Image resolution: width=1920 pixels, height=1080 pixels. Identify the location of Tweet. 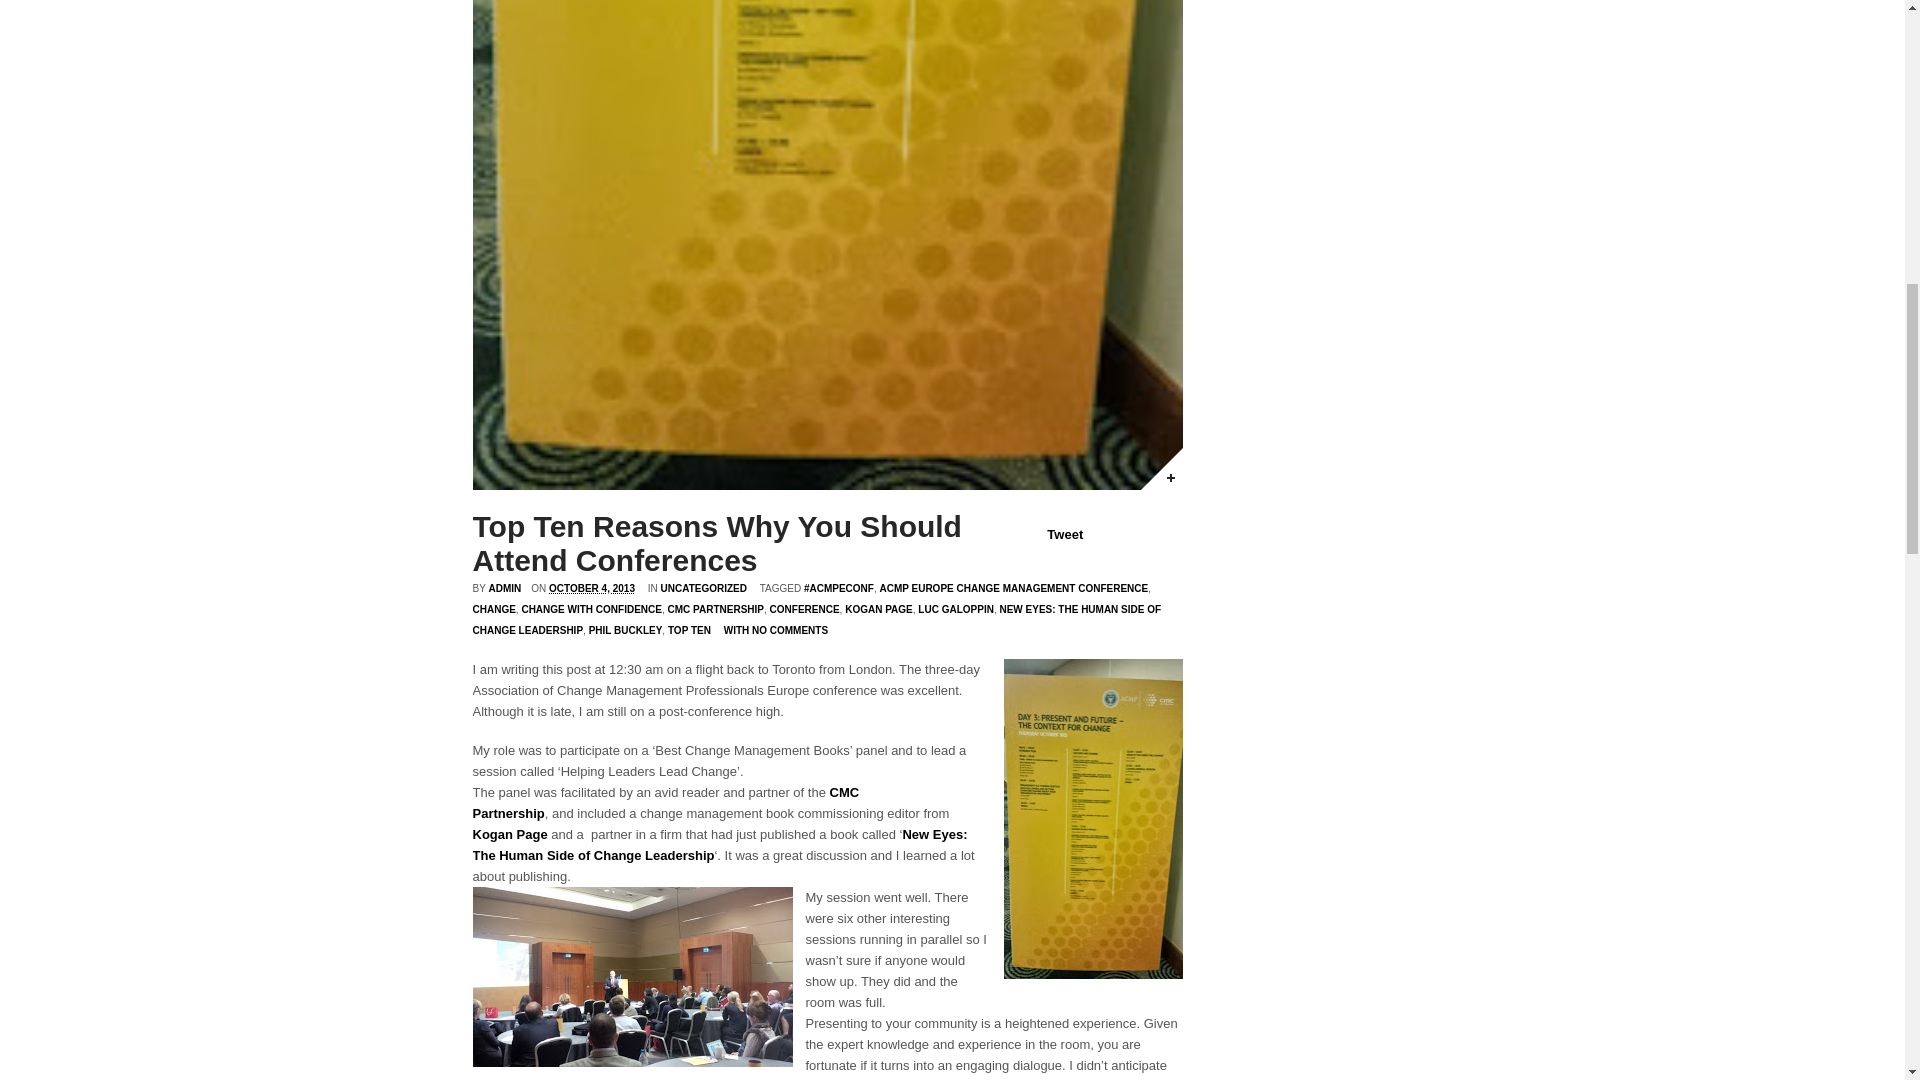
(1064, 534).